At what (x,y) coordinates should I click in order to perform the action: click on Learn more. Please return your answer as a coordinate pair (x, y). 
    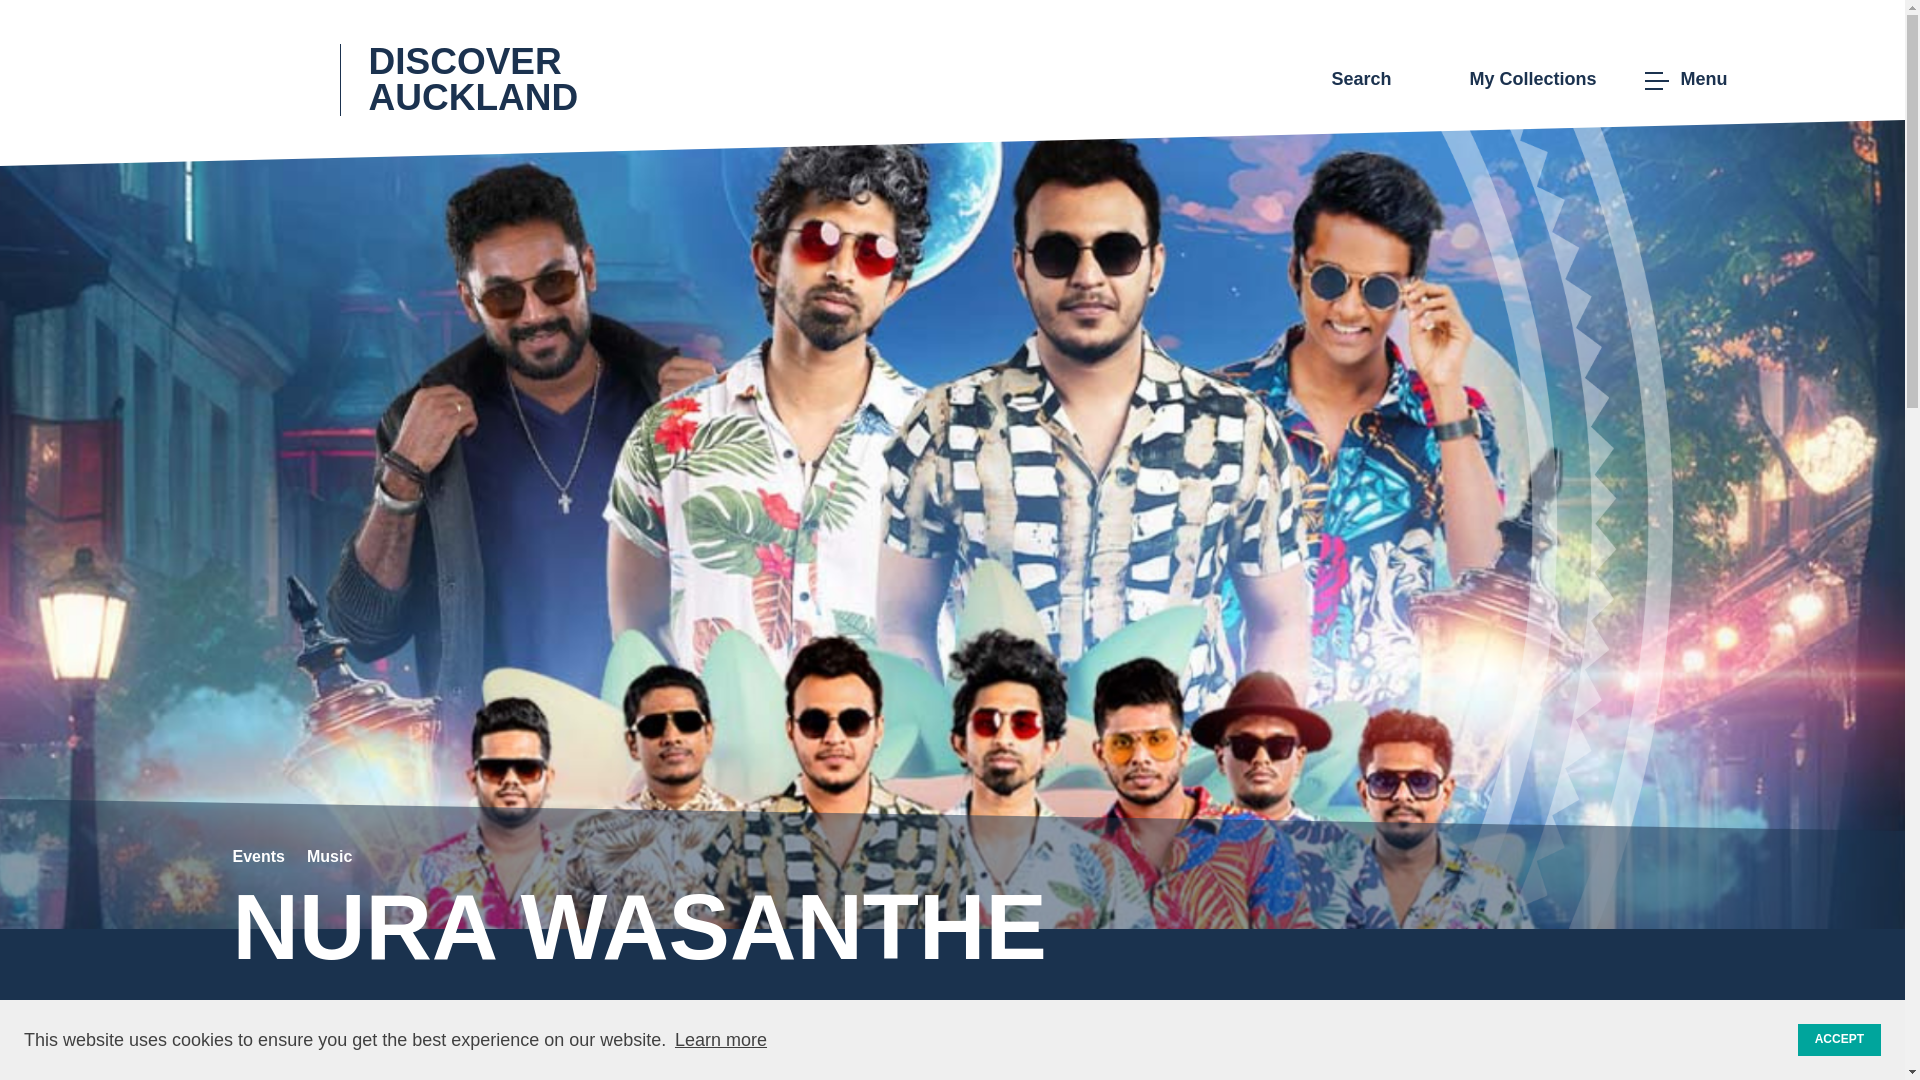
    Looking at the image, I should click on (720, 1040).